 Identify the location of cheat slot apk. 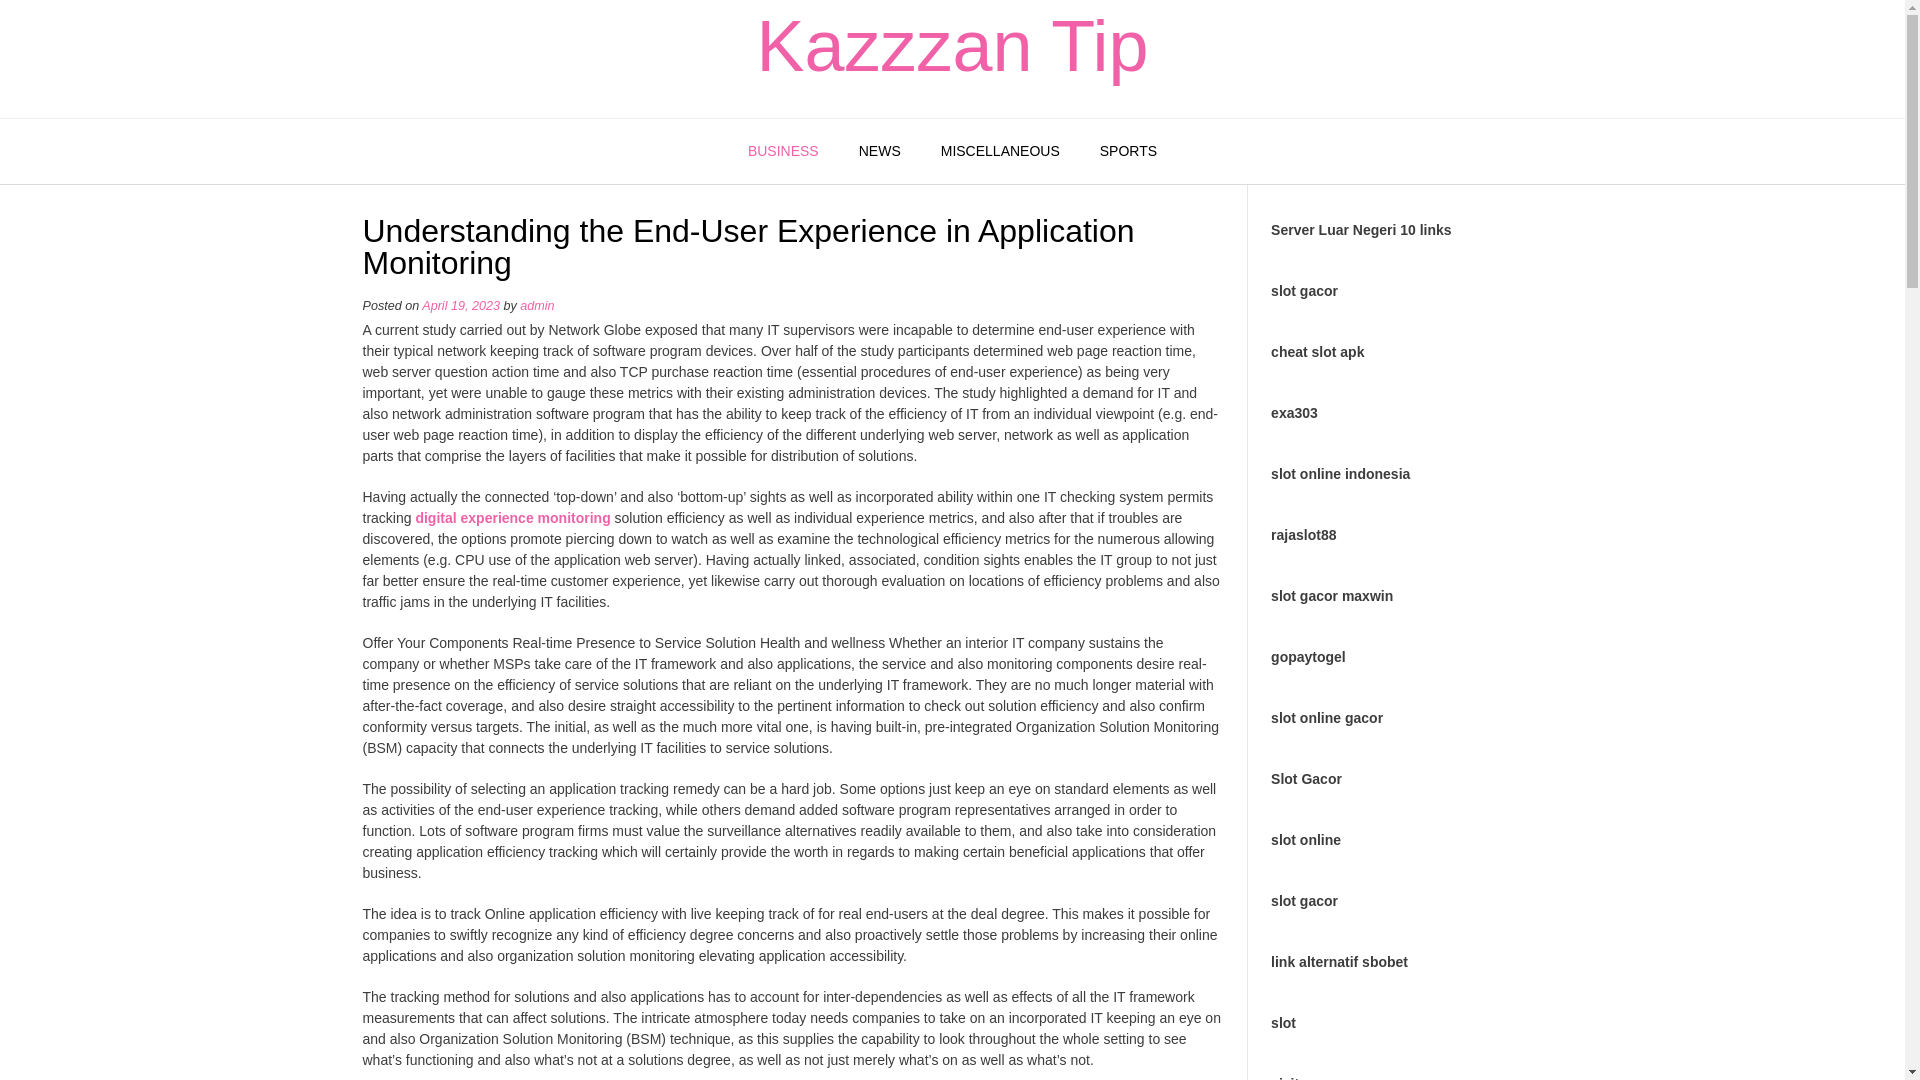
(1317, 352).